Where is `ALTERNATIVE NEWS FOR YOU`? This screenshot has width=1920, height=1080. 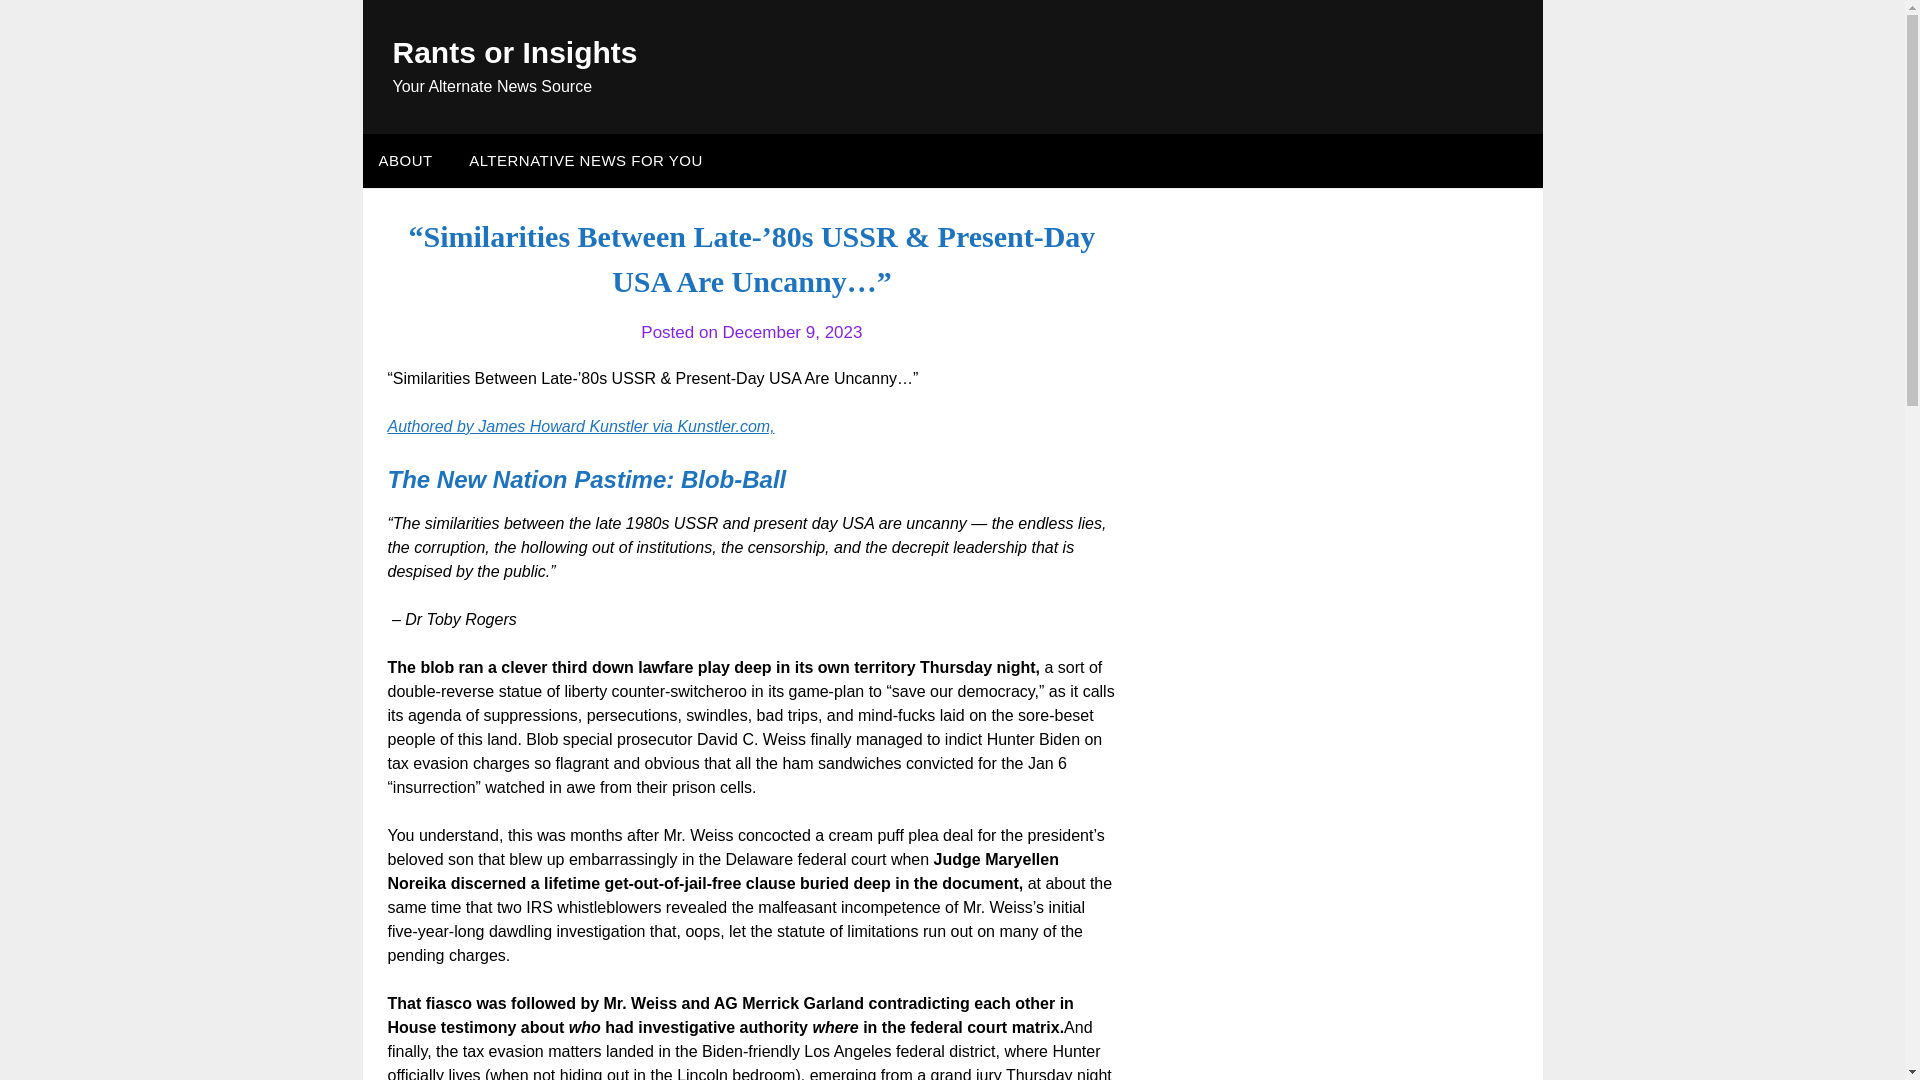
ALTERNATIVE NEWS FOR YOU is located at coordinates (586, 160).